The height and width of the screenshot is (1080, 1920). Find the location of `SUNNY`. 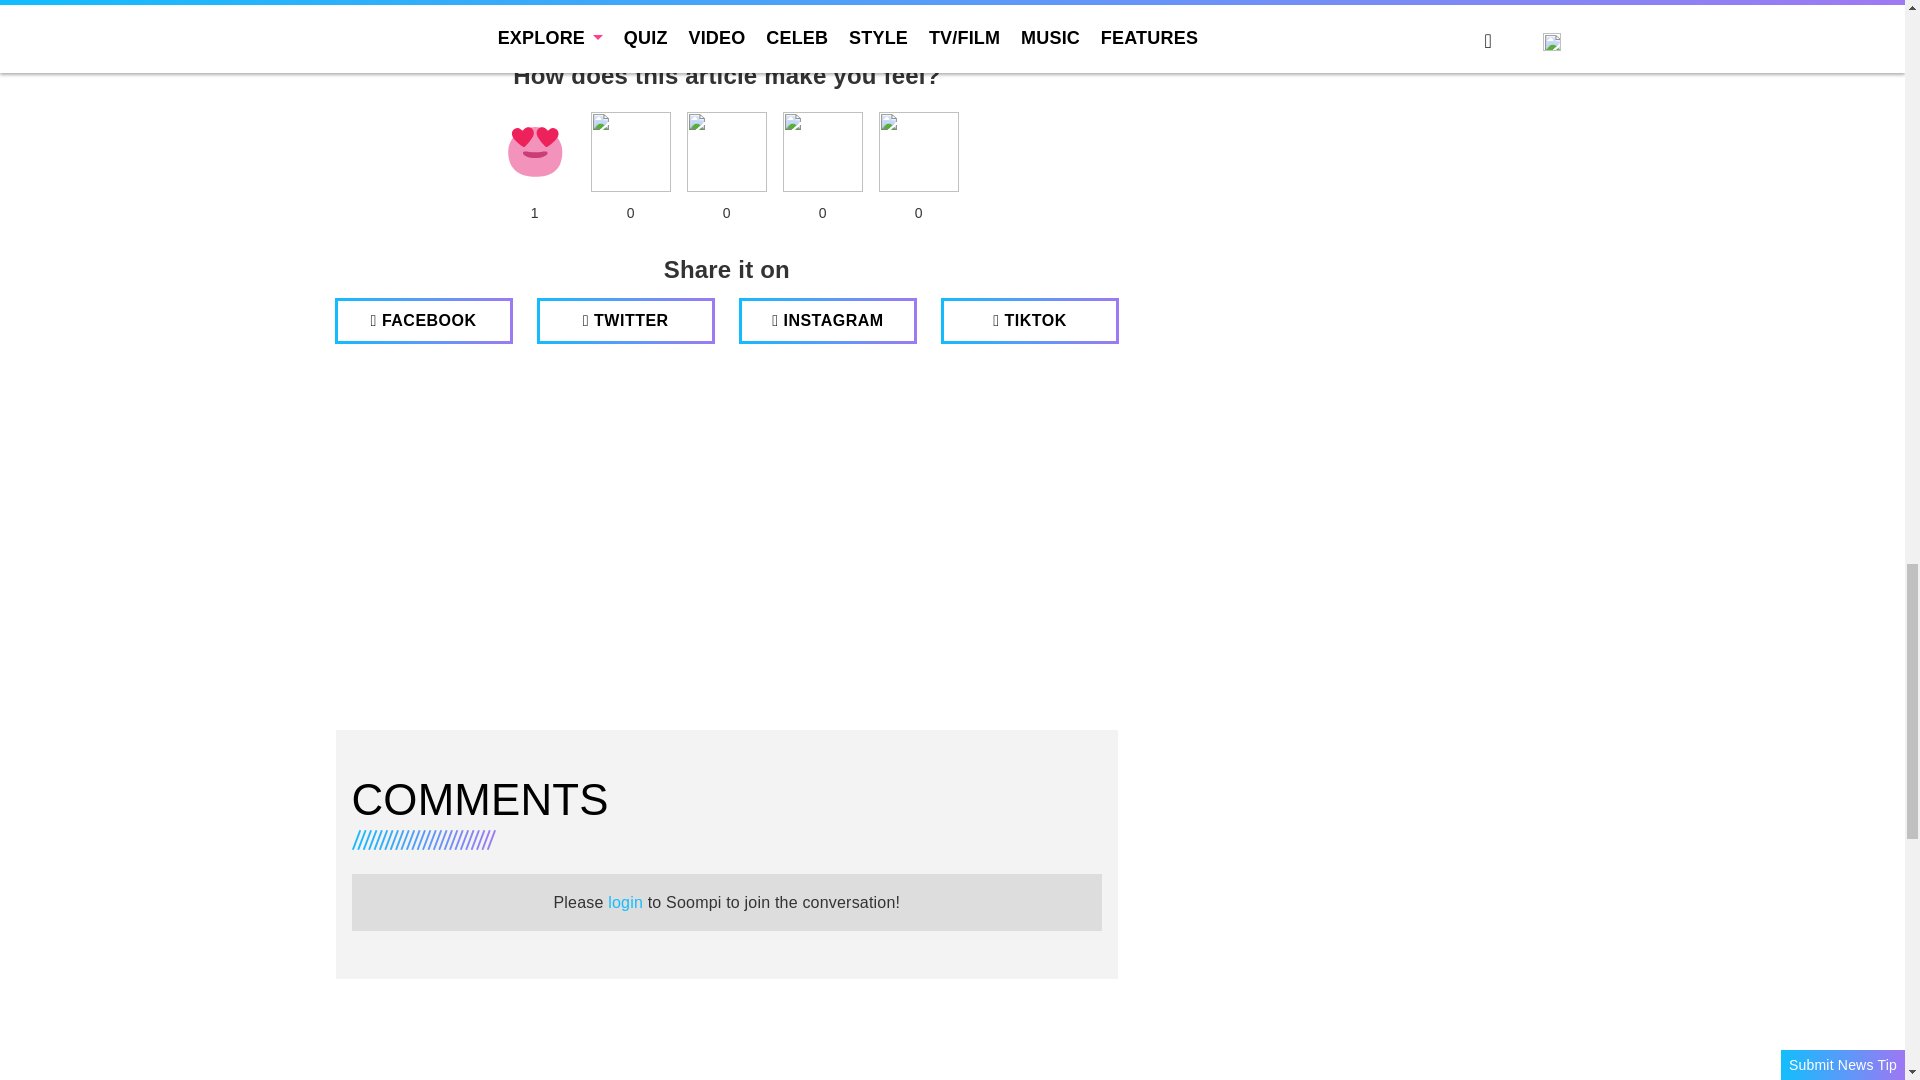

SUNNY is located at coordinates (502, 30).